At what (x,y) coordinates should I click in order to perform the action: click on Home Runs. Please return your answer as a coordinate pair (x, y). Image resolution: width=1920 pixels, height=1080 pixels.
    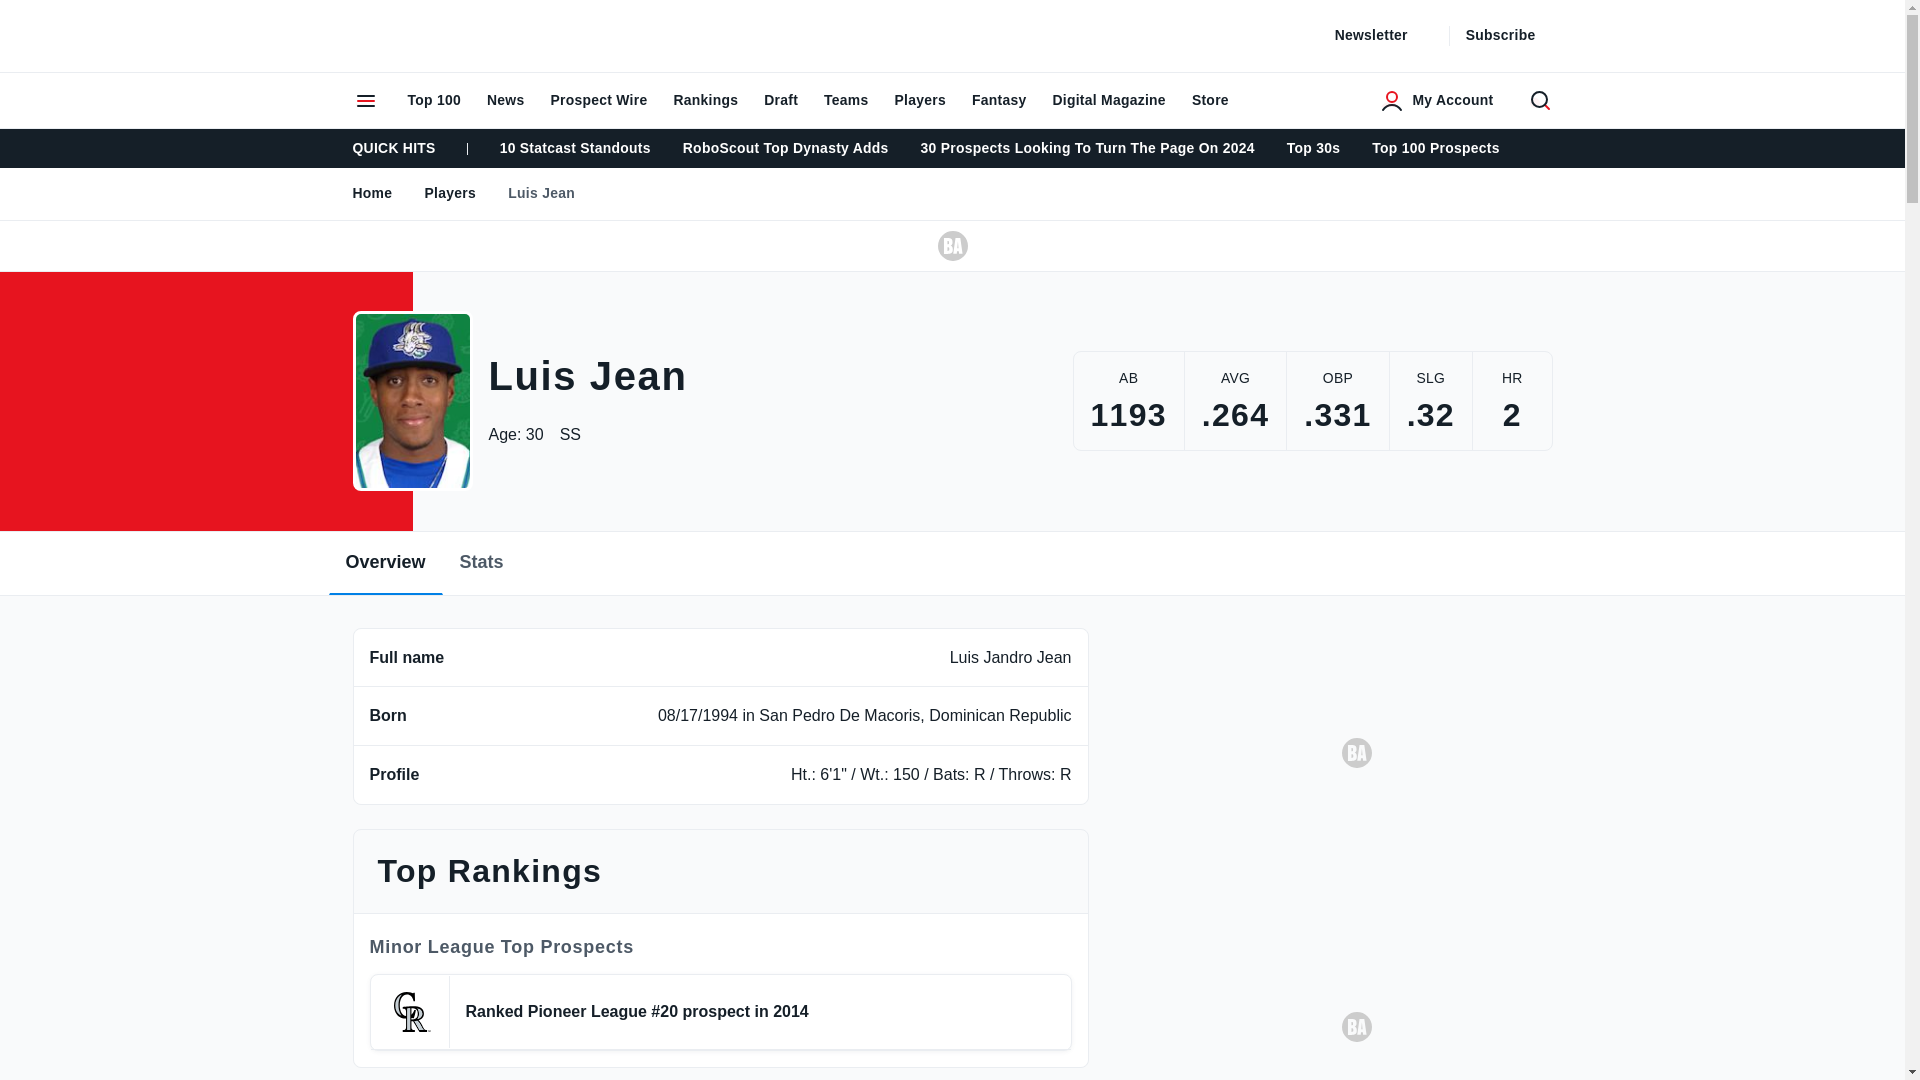
    Looking at the image, I should click on (1512, 380).